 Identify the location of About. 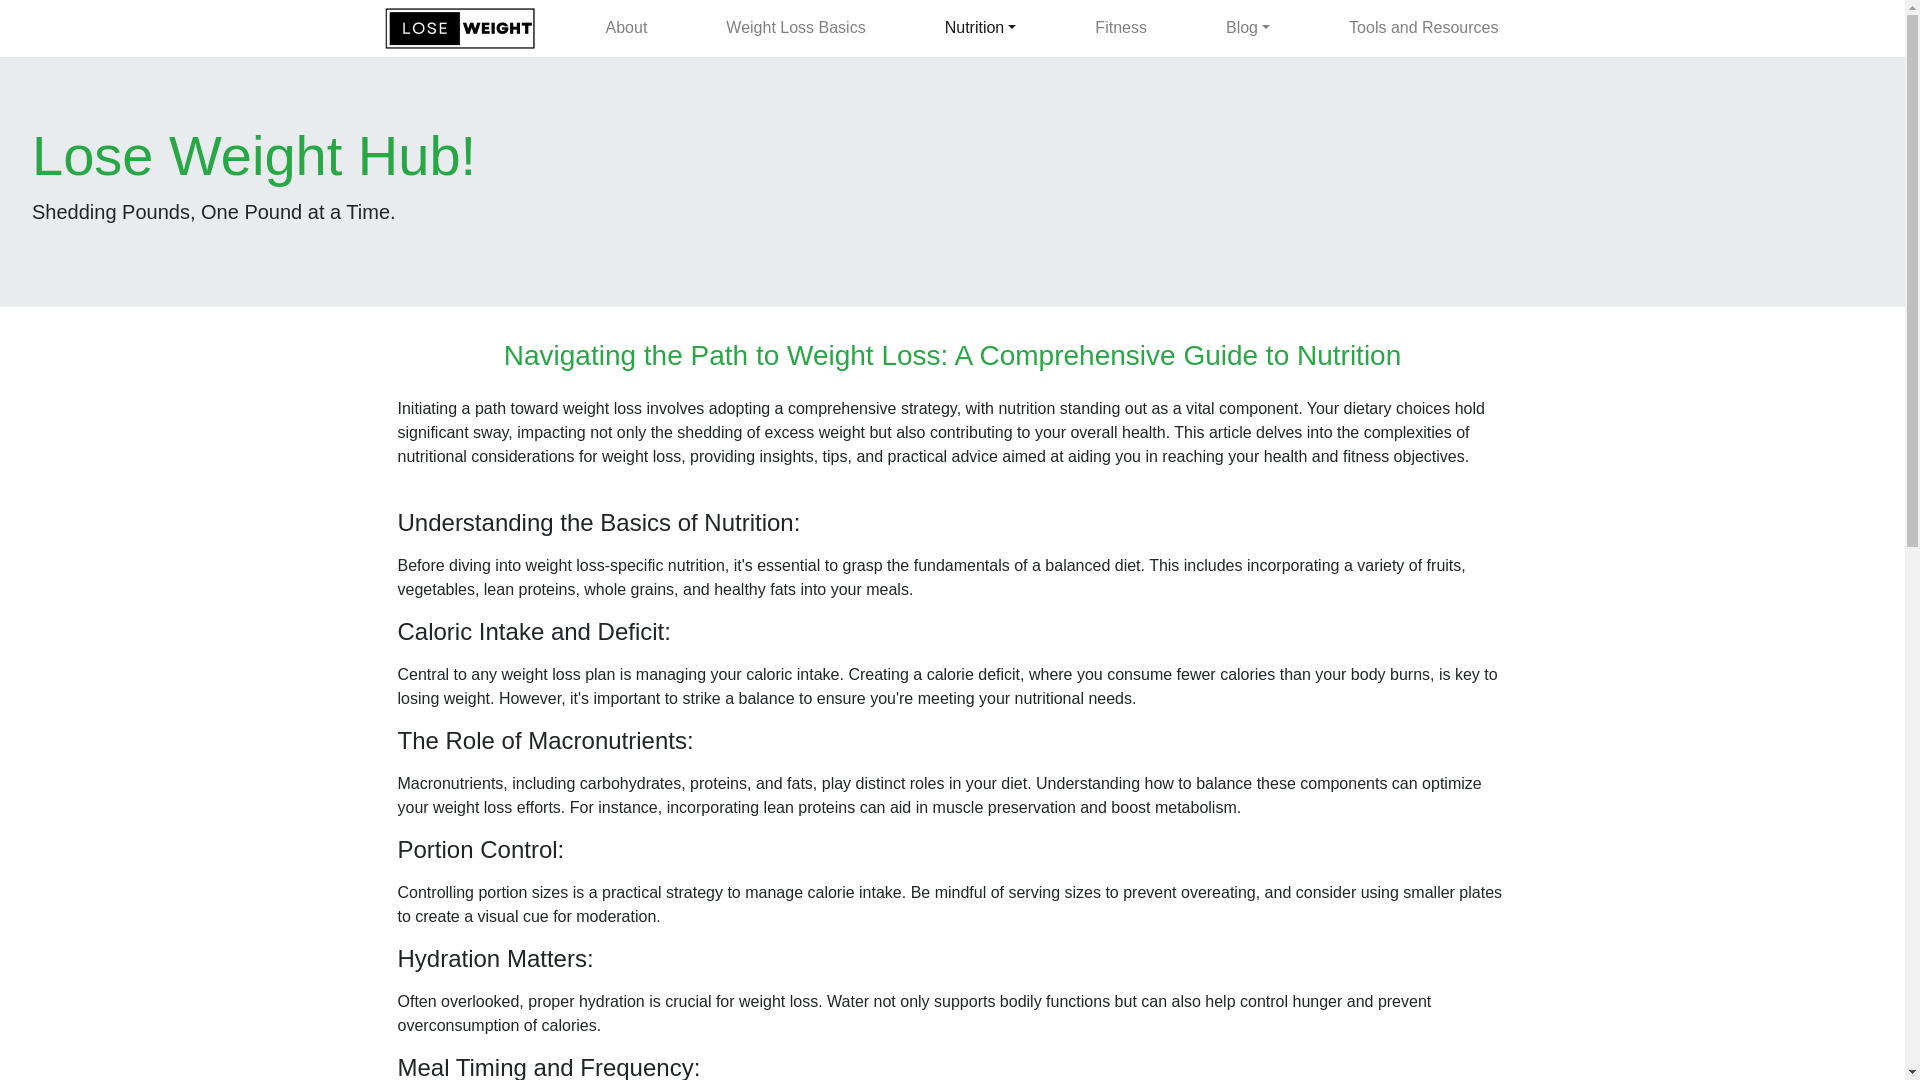
(626, 27).